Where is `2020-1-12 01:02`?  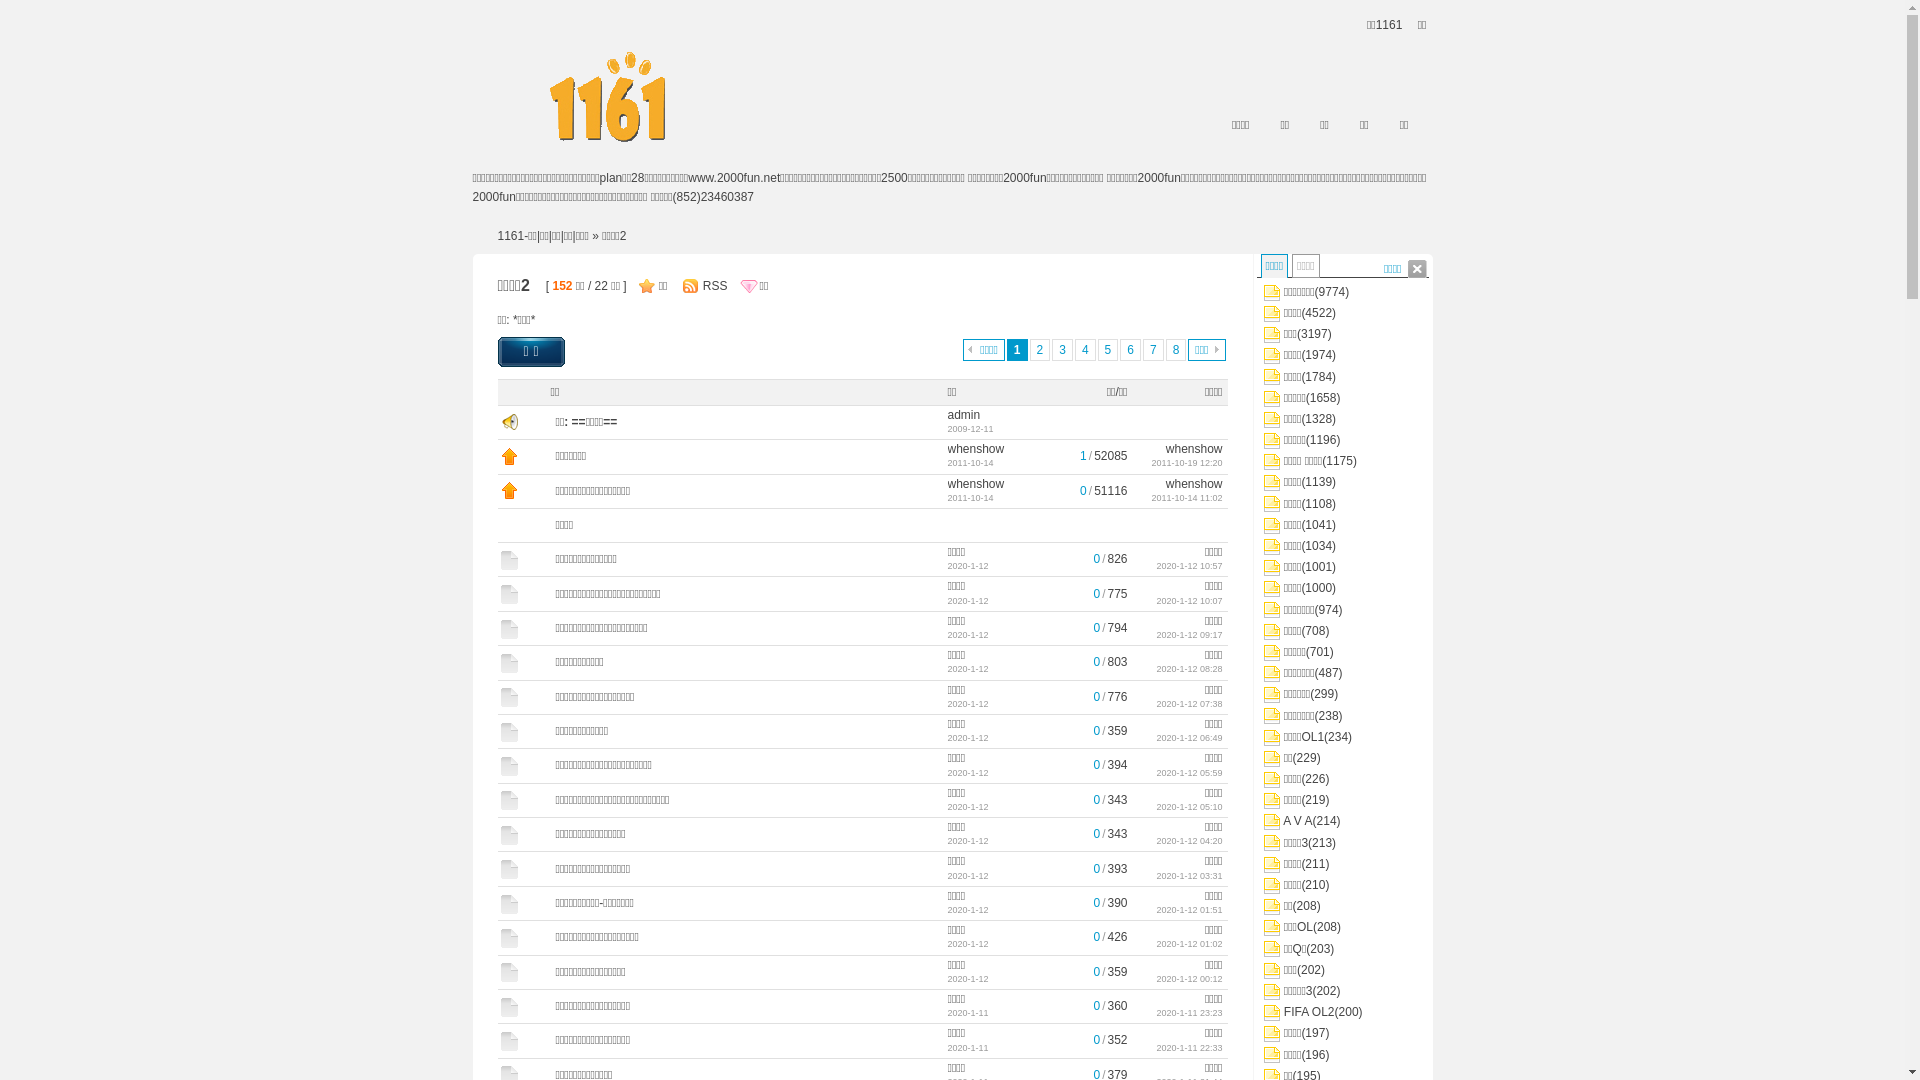
2020-1-12 01:02 is located at coordinates (1189, 944).